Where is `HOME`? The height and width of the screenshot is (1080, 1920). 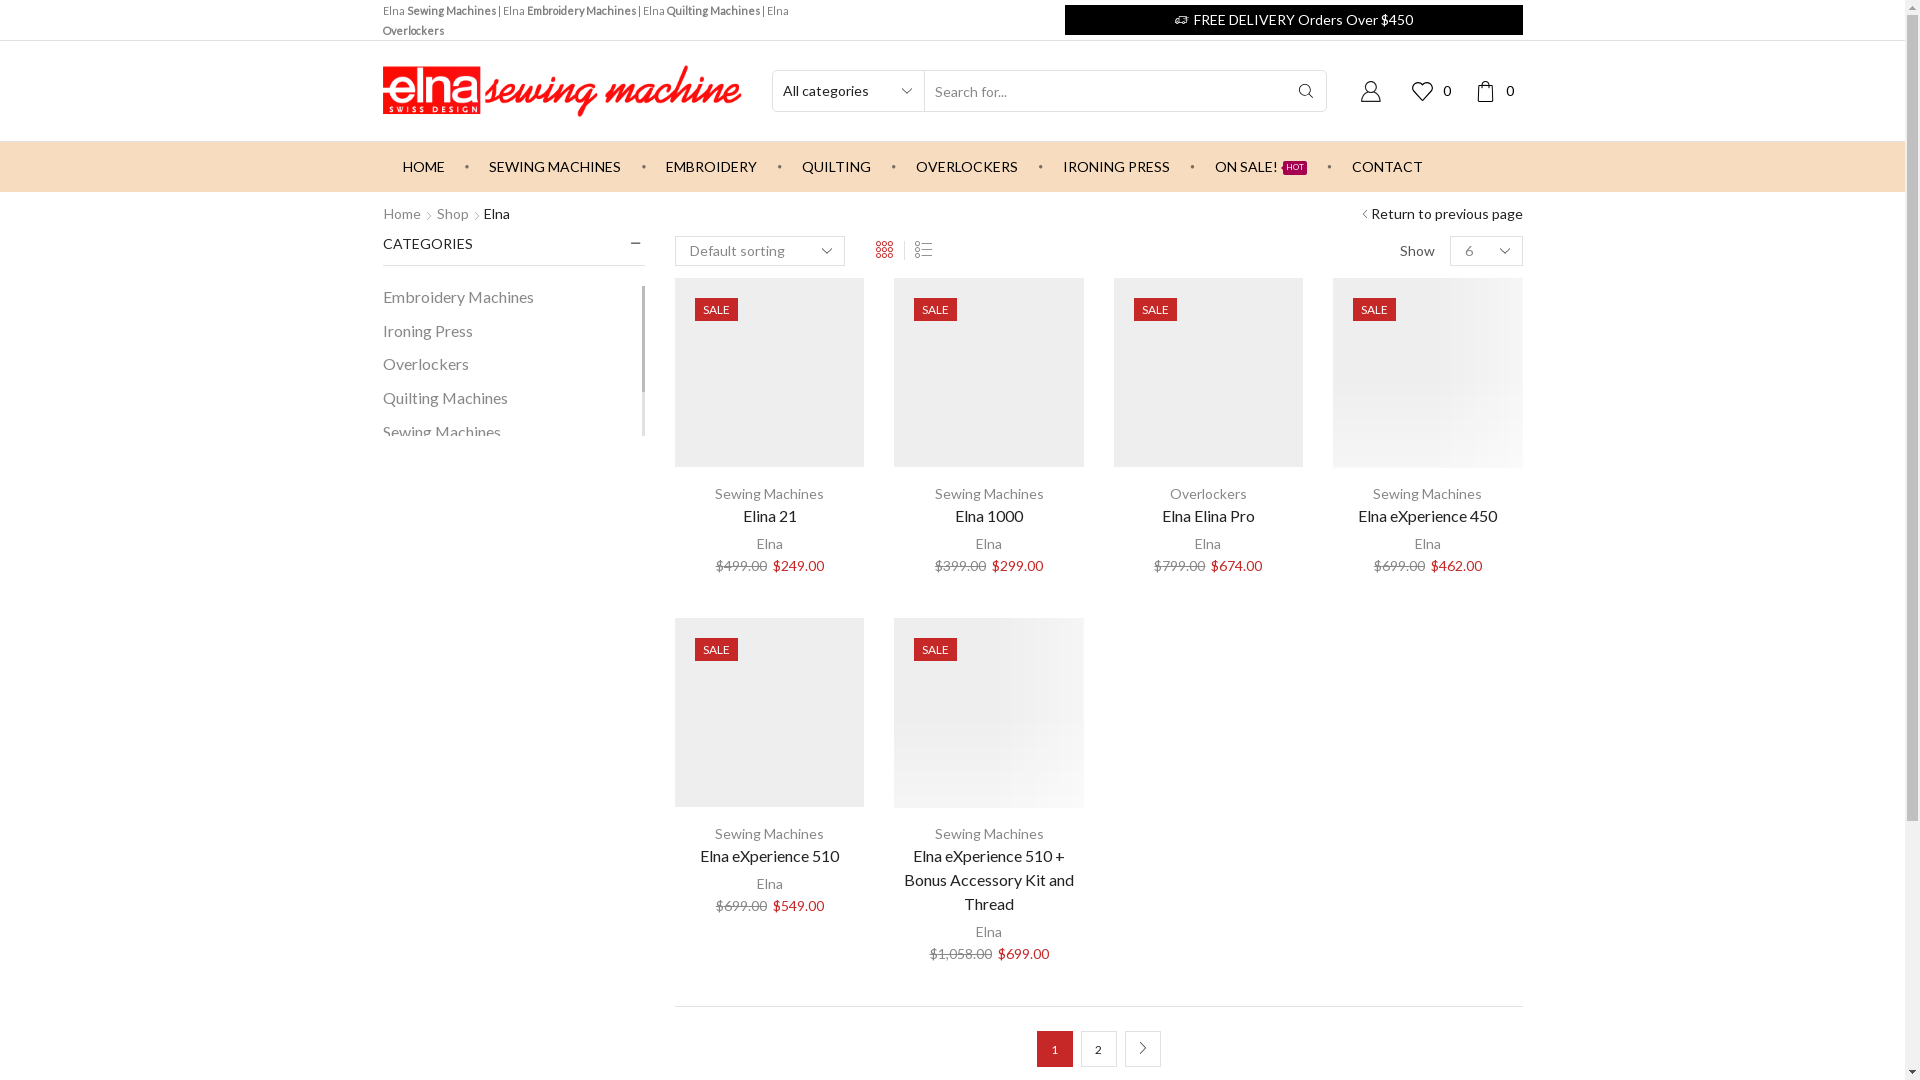
HOME is located at coordinates (423, 167).